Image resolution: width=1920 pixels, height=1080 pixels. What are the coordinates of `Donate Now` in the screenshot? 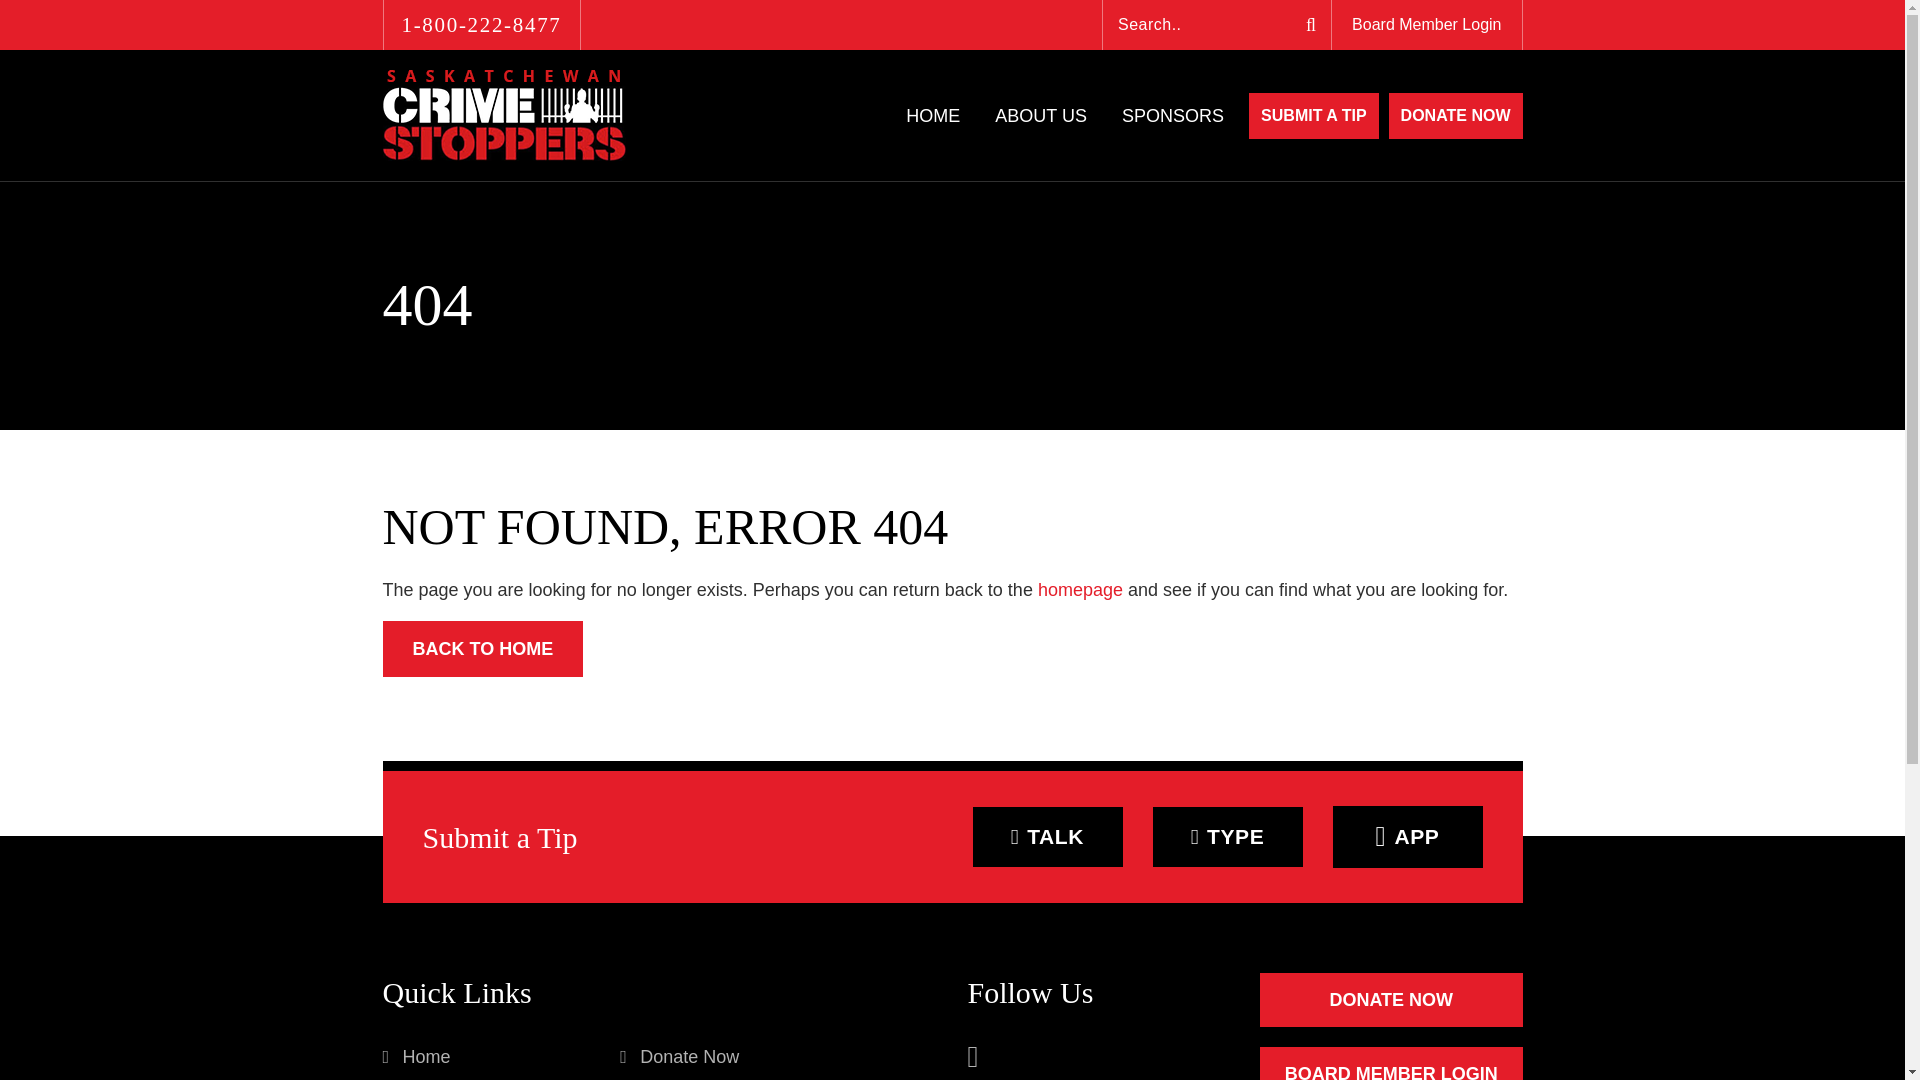 It's located at (680, 1057).